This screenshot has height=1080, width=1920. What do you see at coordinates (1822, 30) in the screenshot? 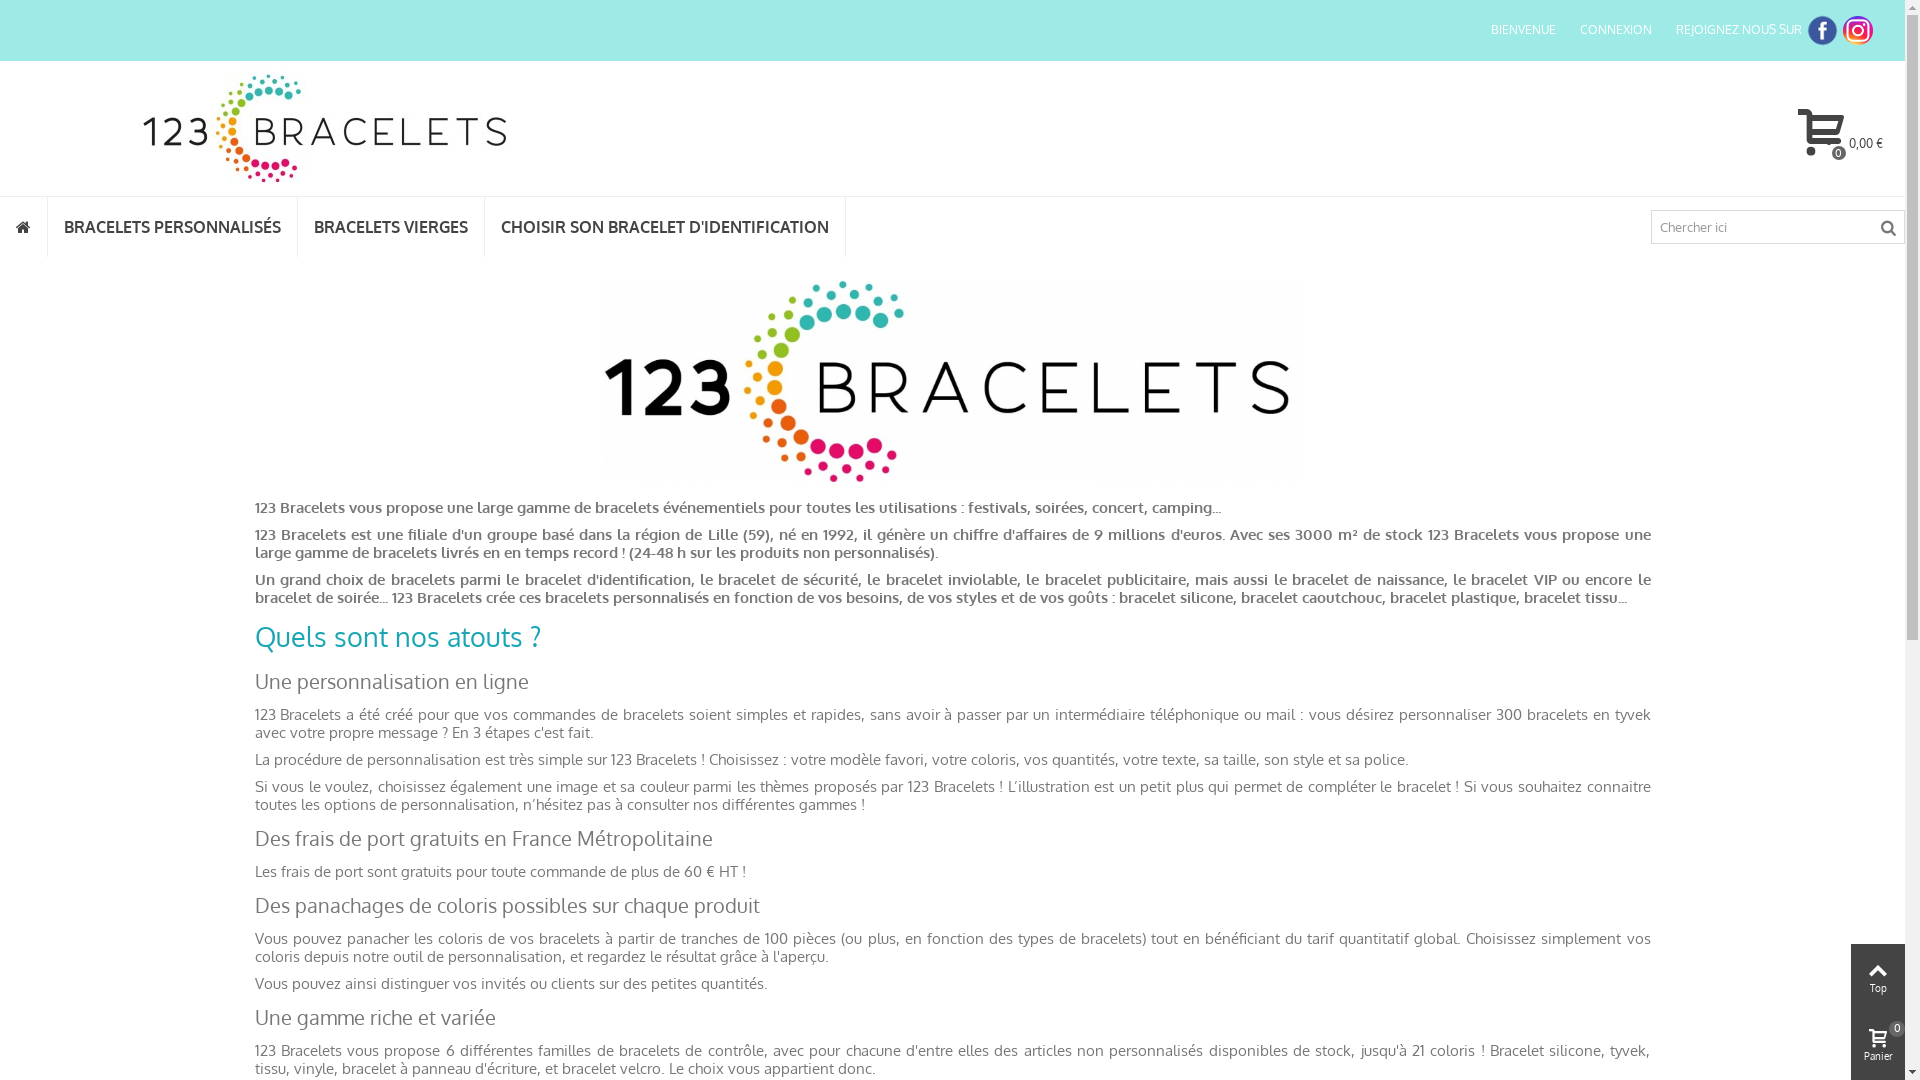
I see `Facebook` at bounding box center [1822, 30].